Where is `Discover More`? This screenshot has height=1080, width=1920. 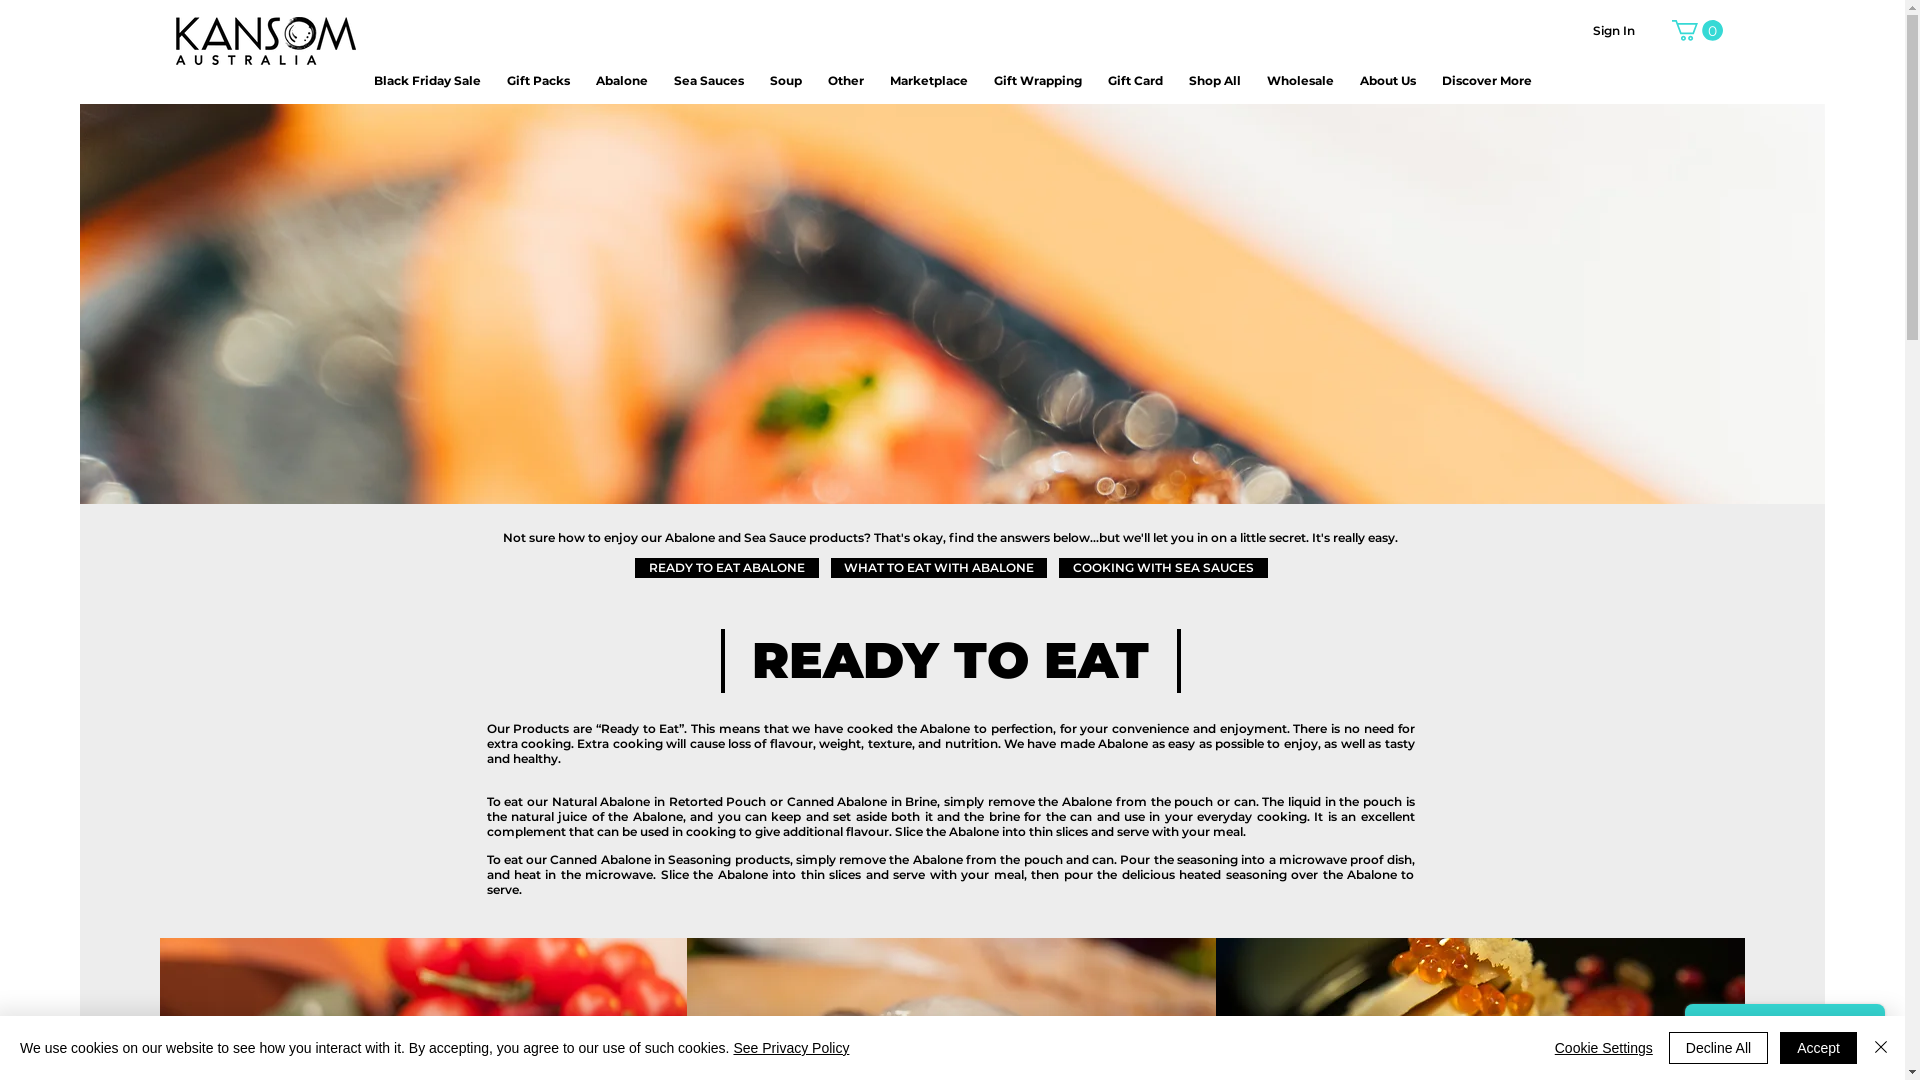 Discover More is located at coordinates (1487, 80).